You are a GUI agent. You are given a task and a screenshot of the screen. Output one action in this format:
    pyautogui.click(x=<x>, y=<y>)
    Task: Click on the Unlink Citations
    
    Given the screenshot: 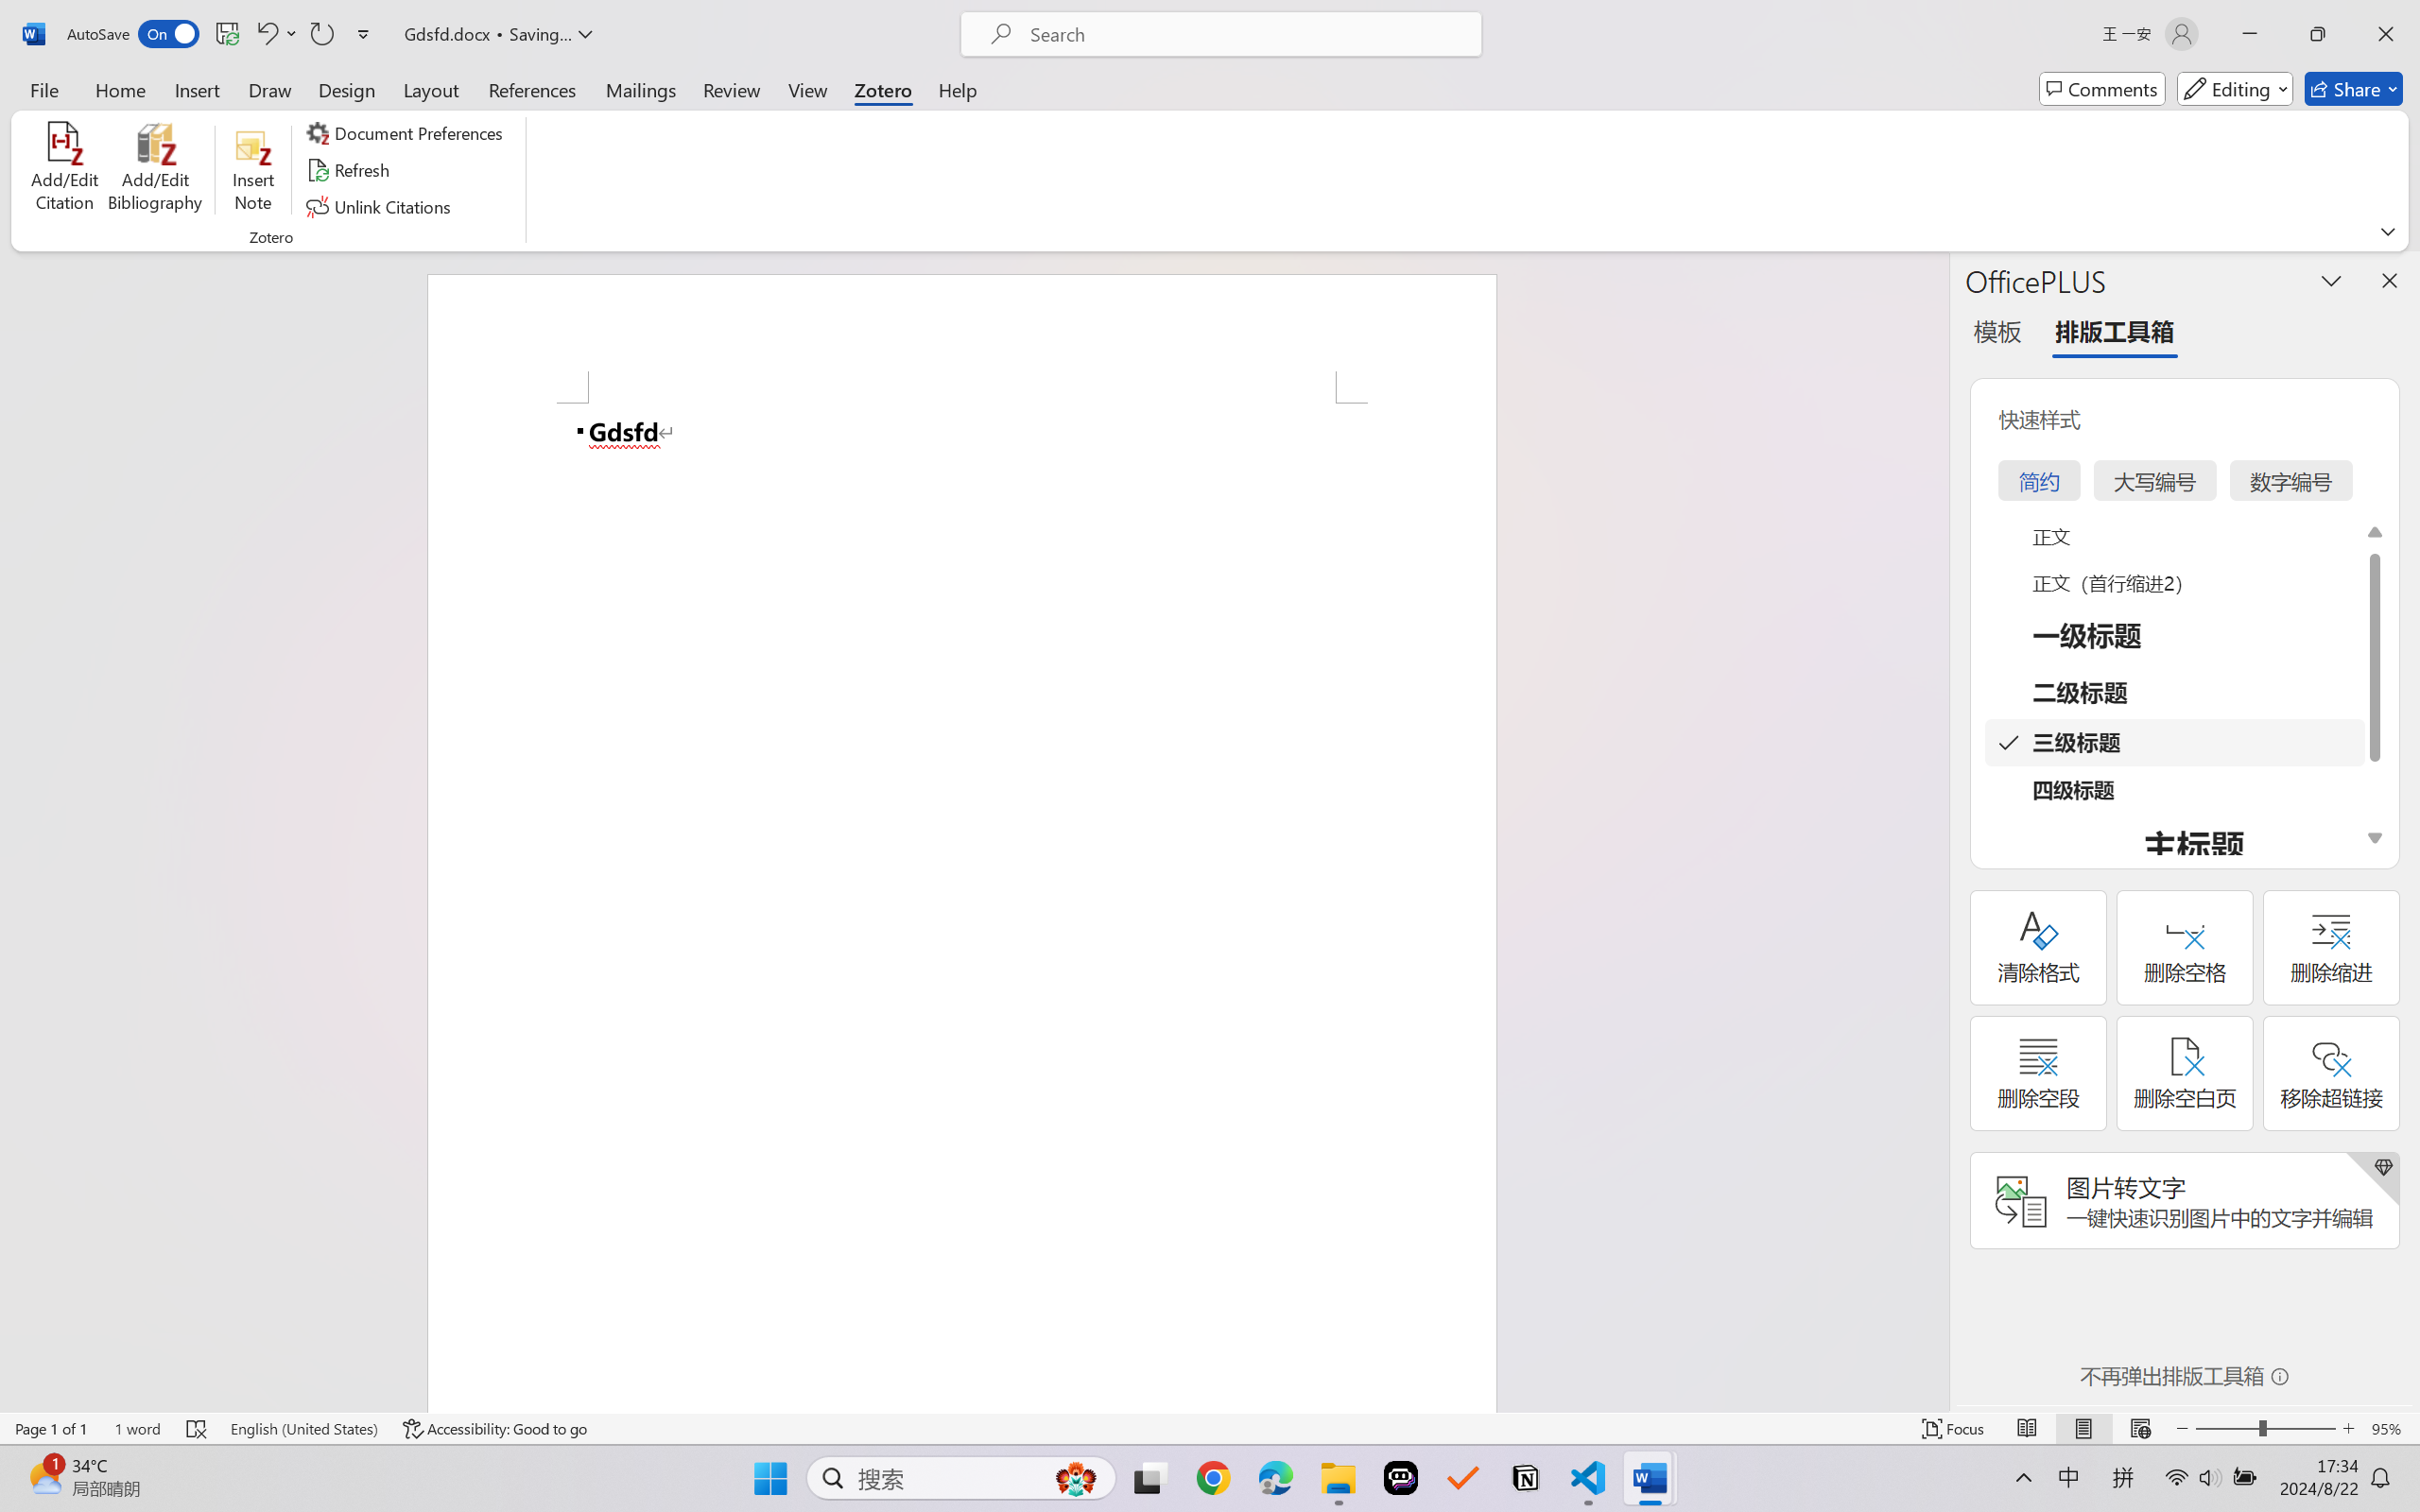 What is the action you would take?
    pyautogui.click(x=380, y=206)
    